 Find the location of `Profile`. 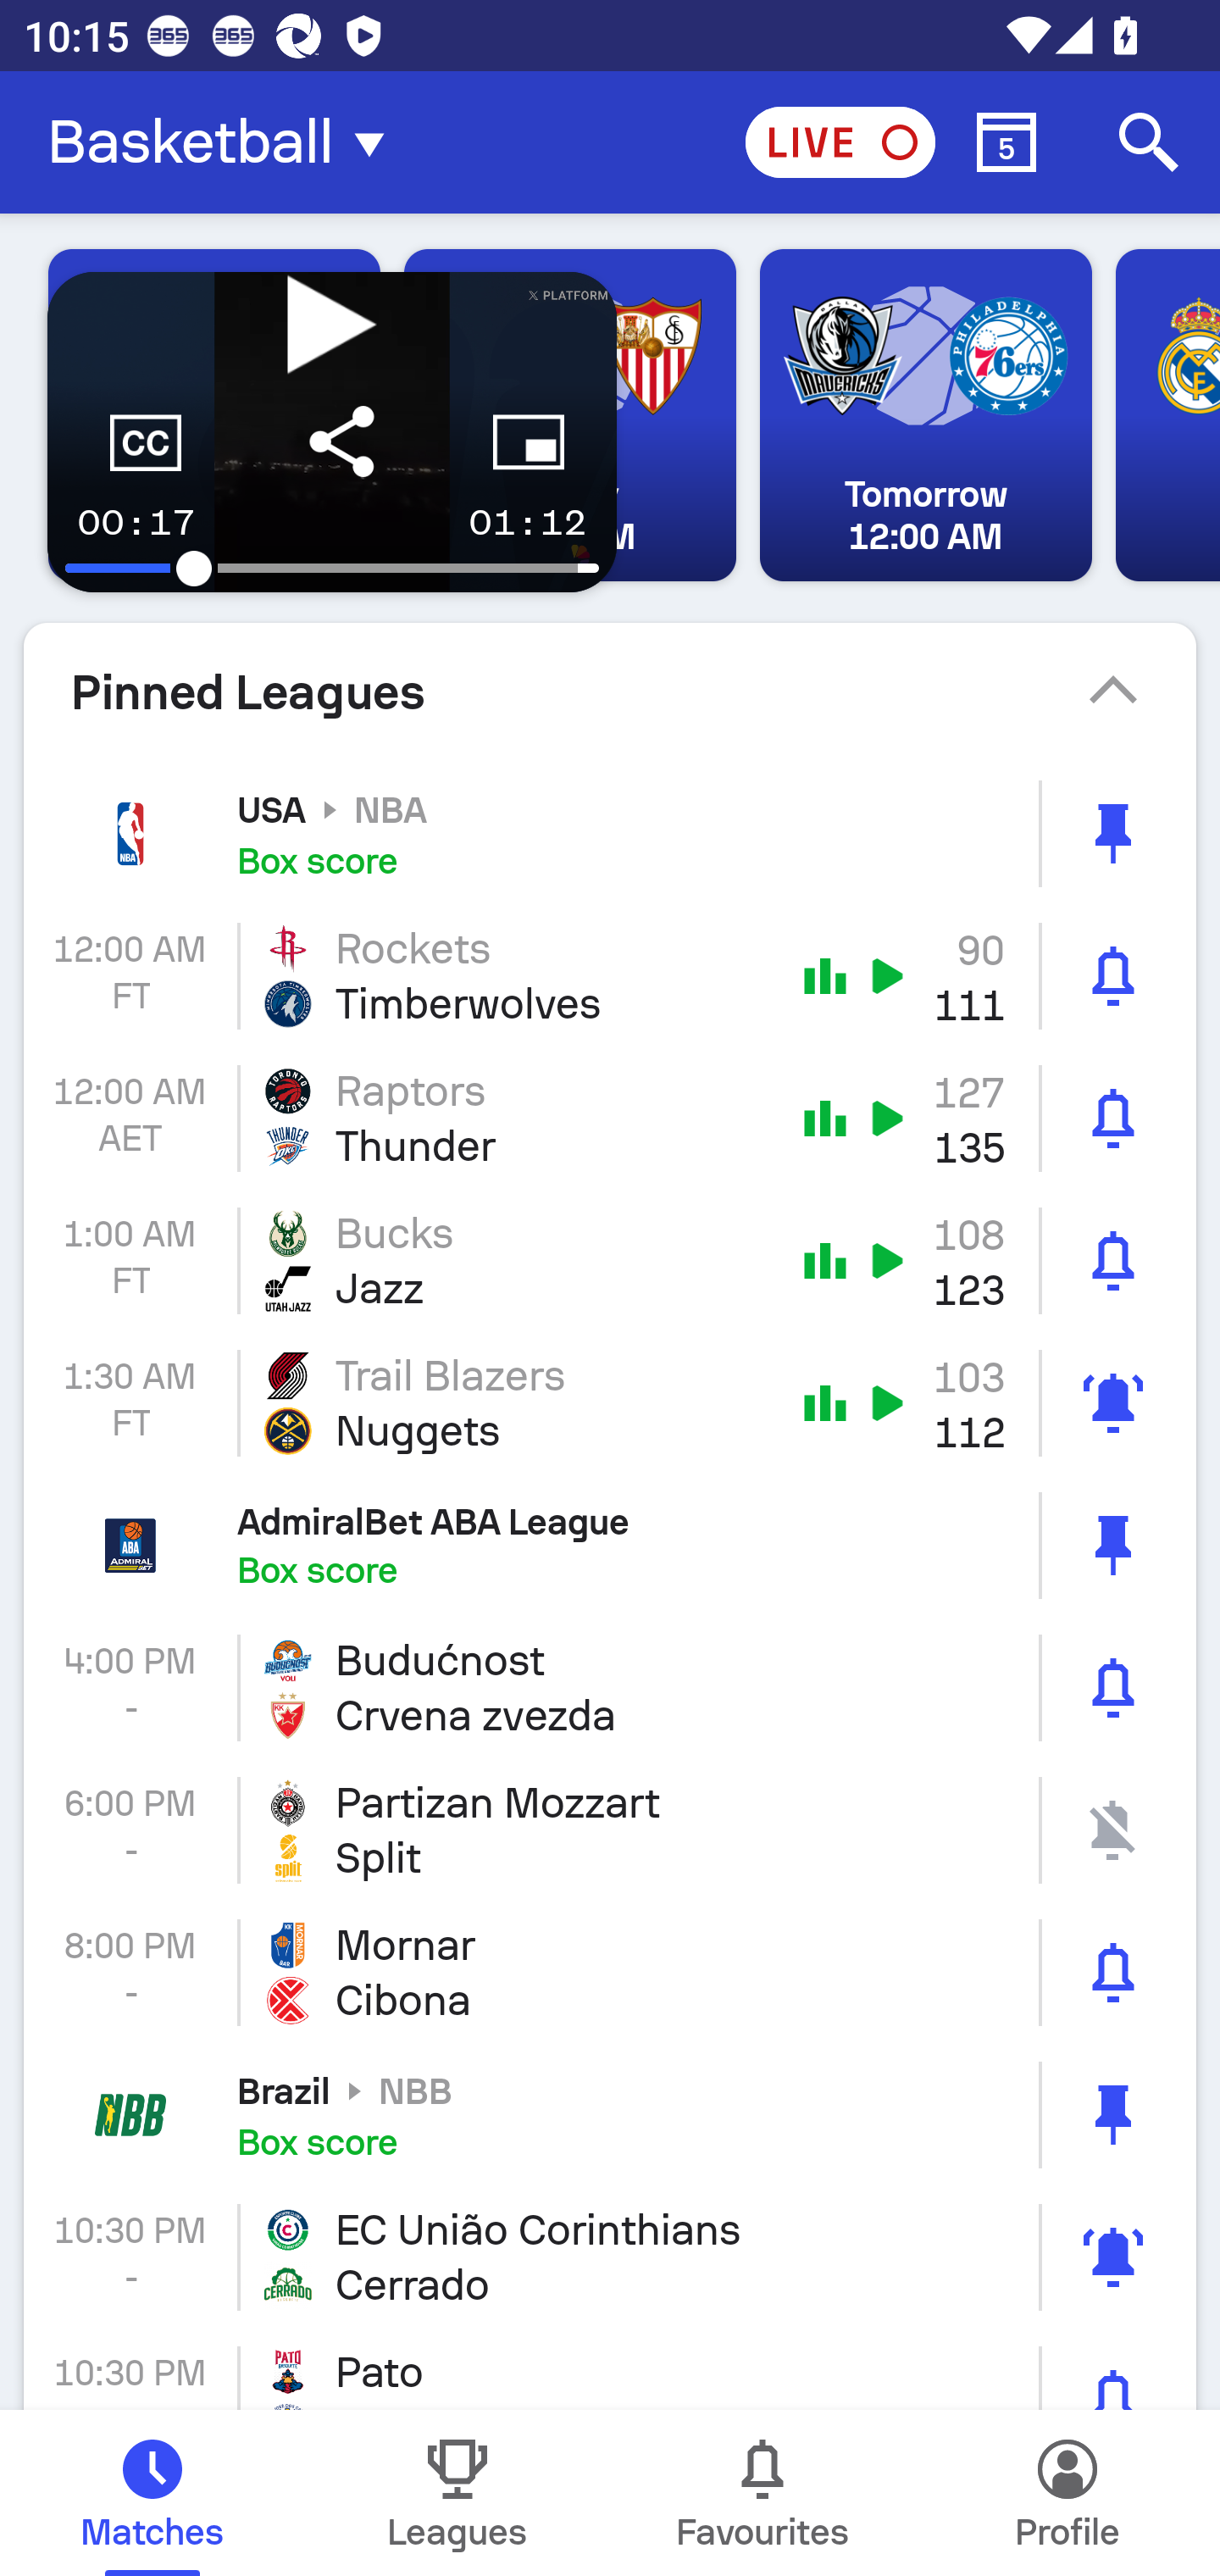

Profile is located at coordinates (1067, 2493).